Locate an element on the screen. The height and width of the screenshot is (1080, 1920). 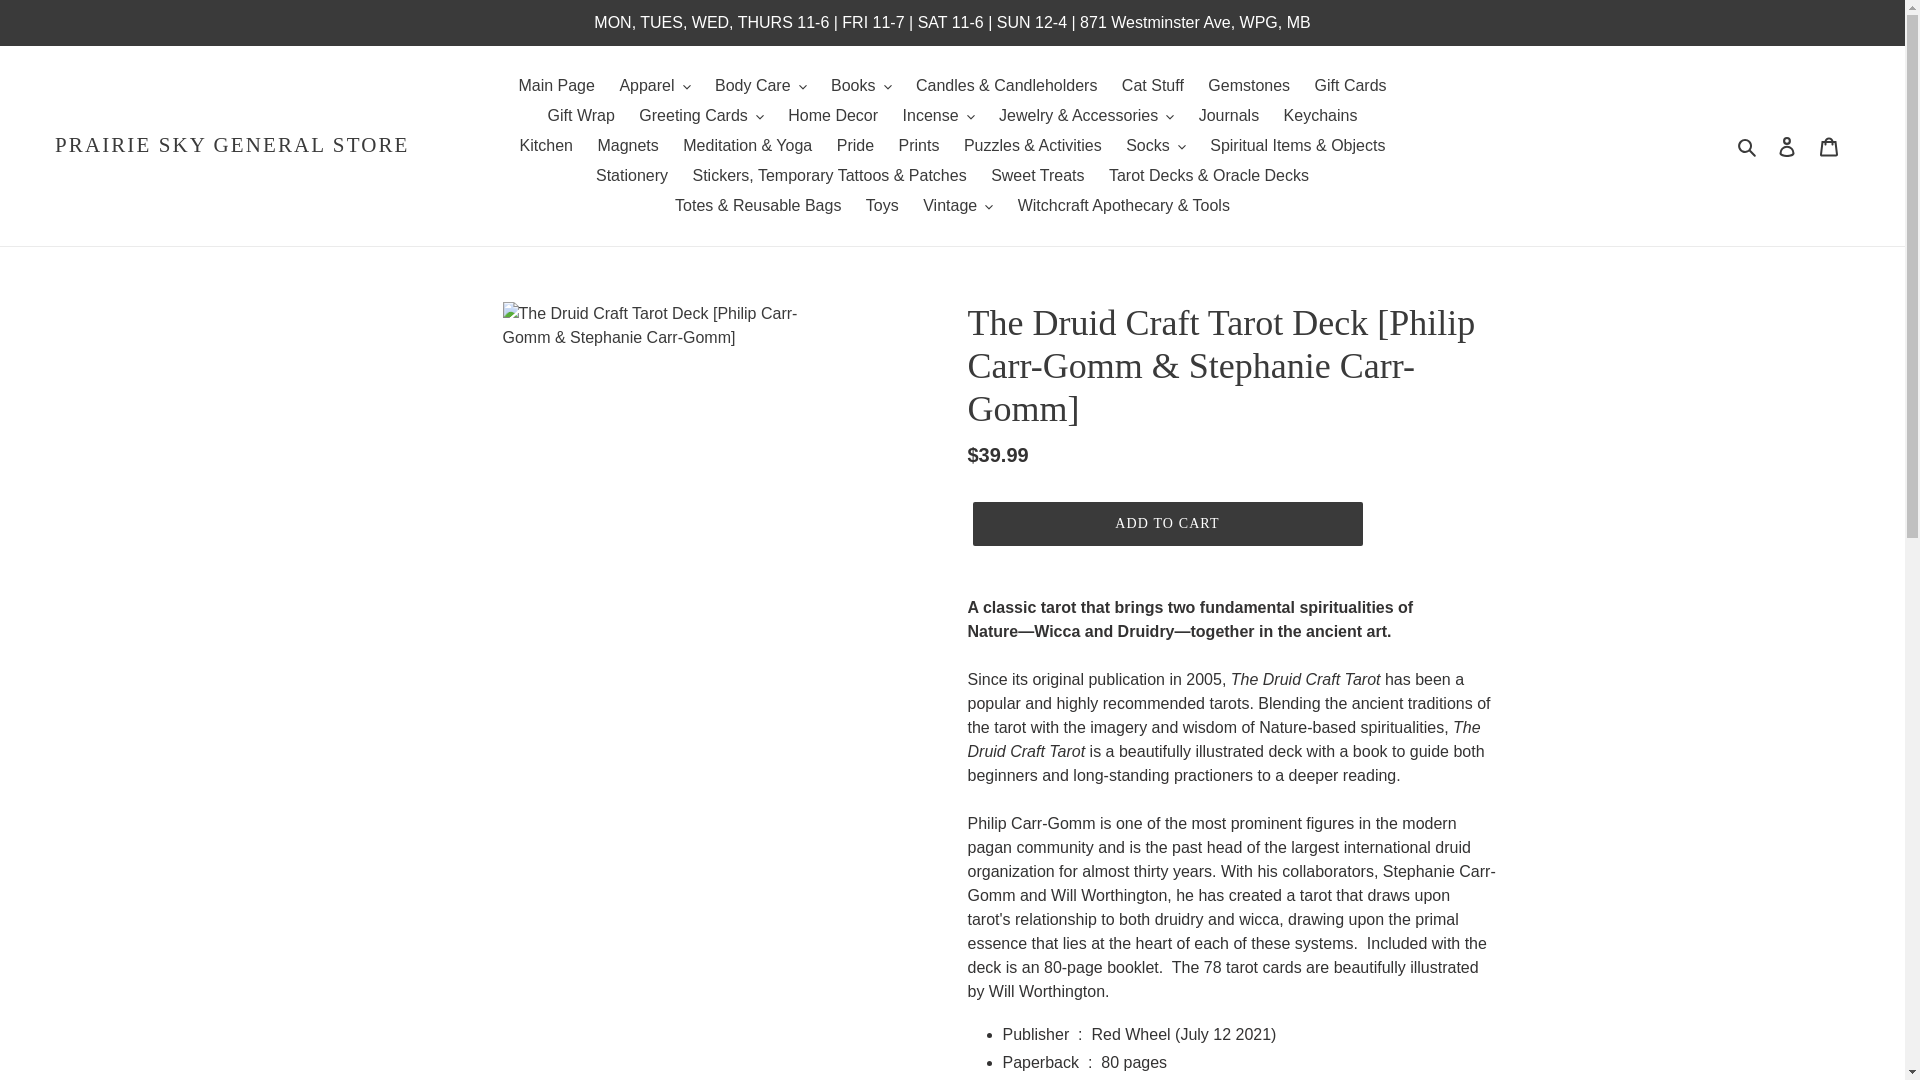
PRAIRIE SKY GENERAL STORE is located at coordinates (232, 144).